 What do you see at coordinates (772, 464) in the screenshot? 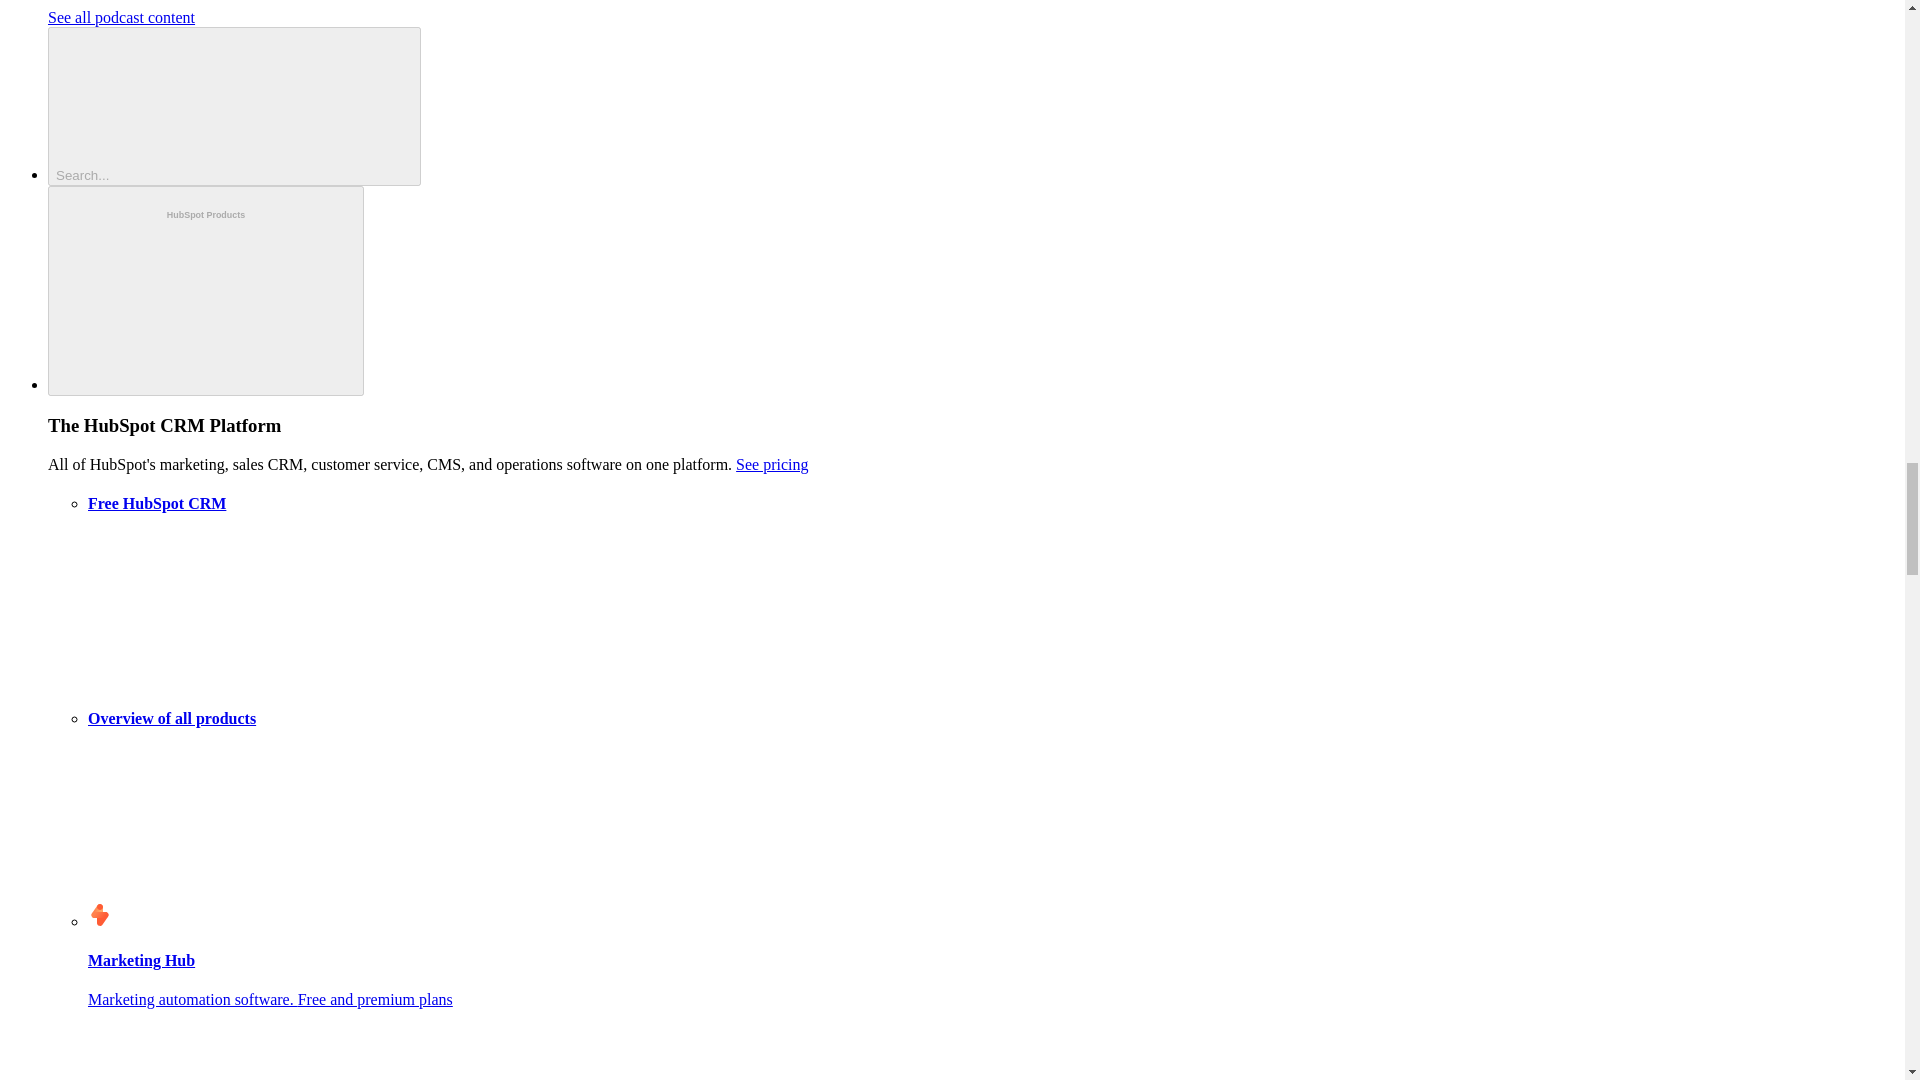
I see `See pricing` at bounding box center [772, 464].